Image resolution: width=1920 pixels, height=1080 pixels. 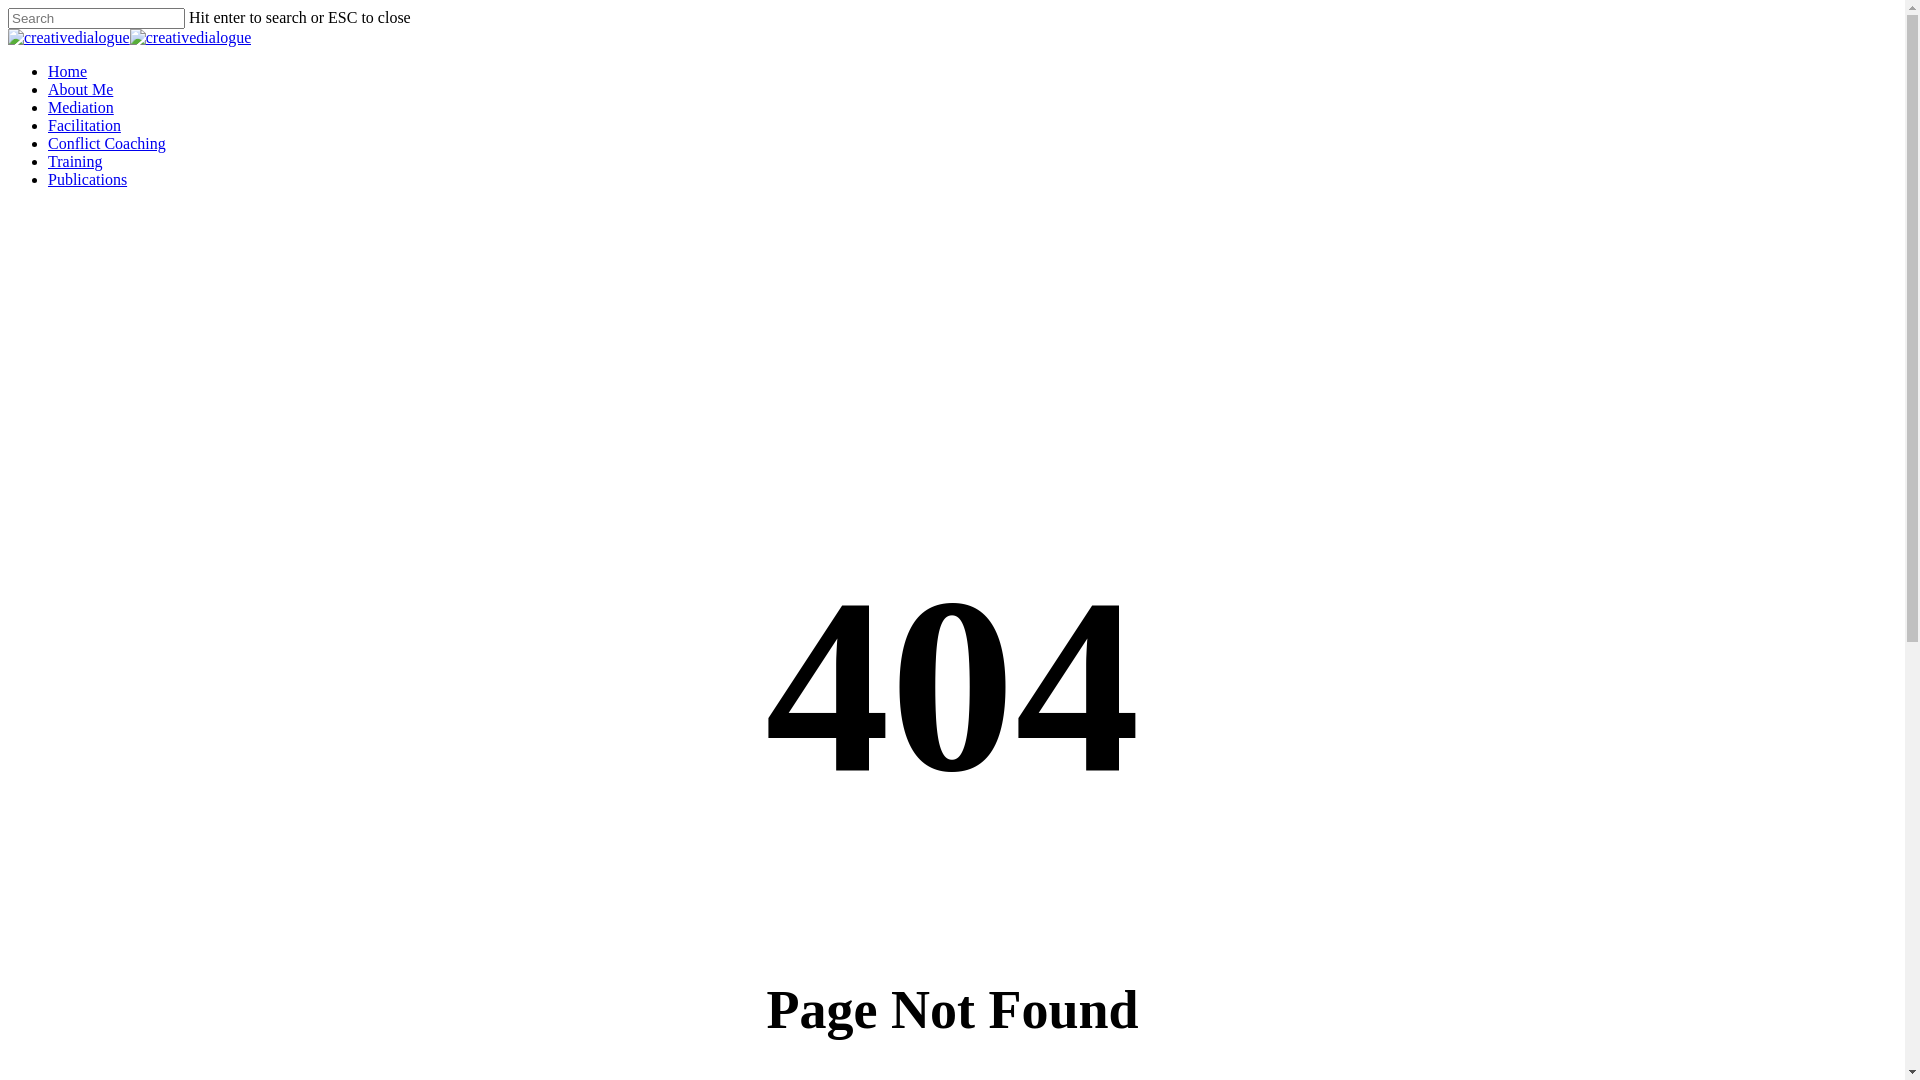 What do you see at coordinates (8, 8) in the screenshot?
I see `Skip to main content` at bounding box center [8, 8].